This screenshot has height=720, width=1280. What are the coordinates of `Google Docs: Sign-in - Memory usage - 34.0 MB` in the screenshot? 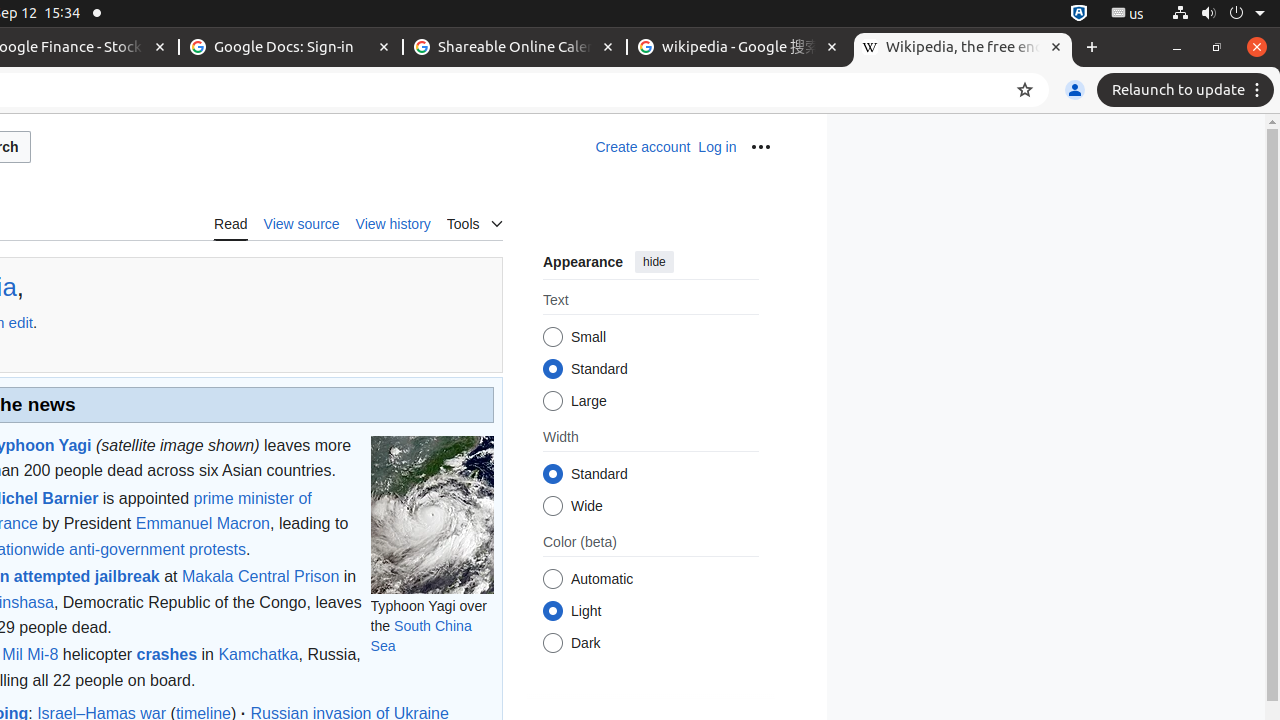 It's located at (291, 48).